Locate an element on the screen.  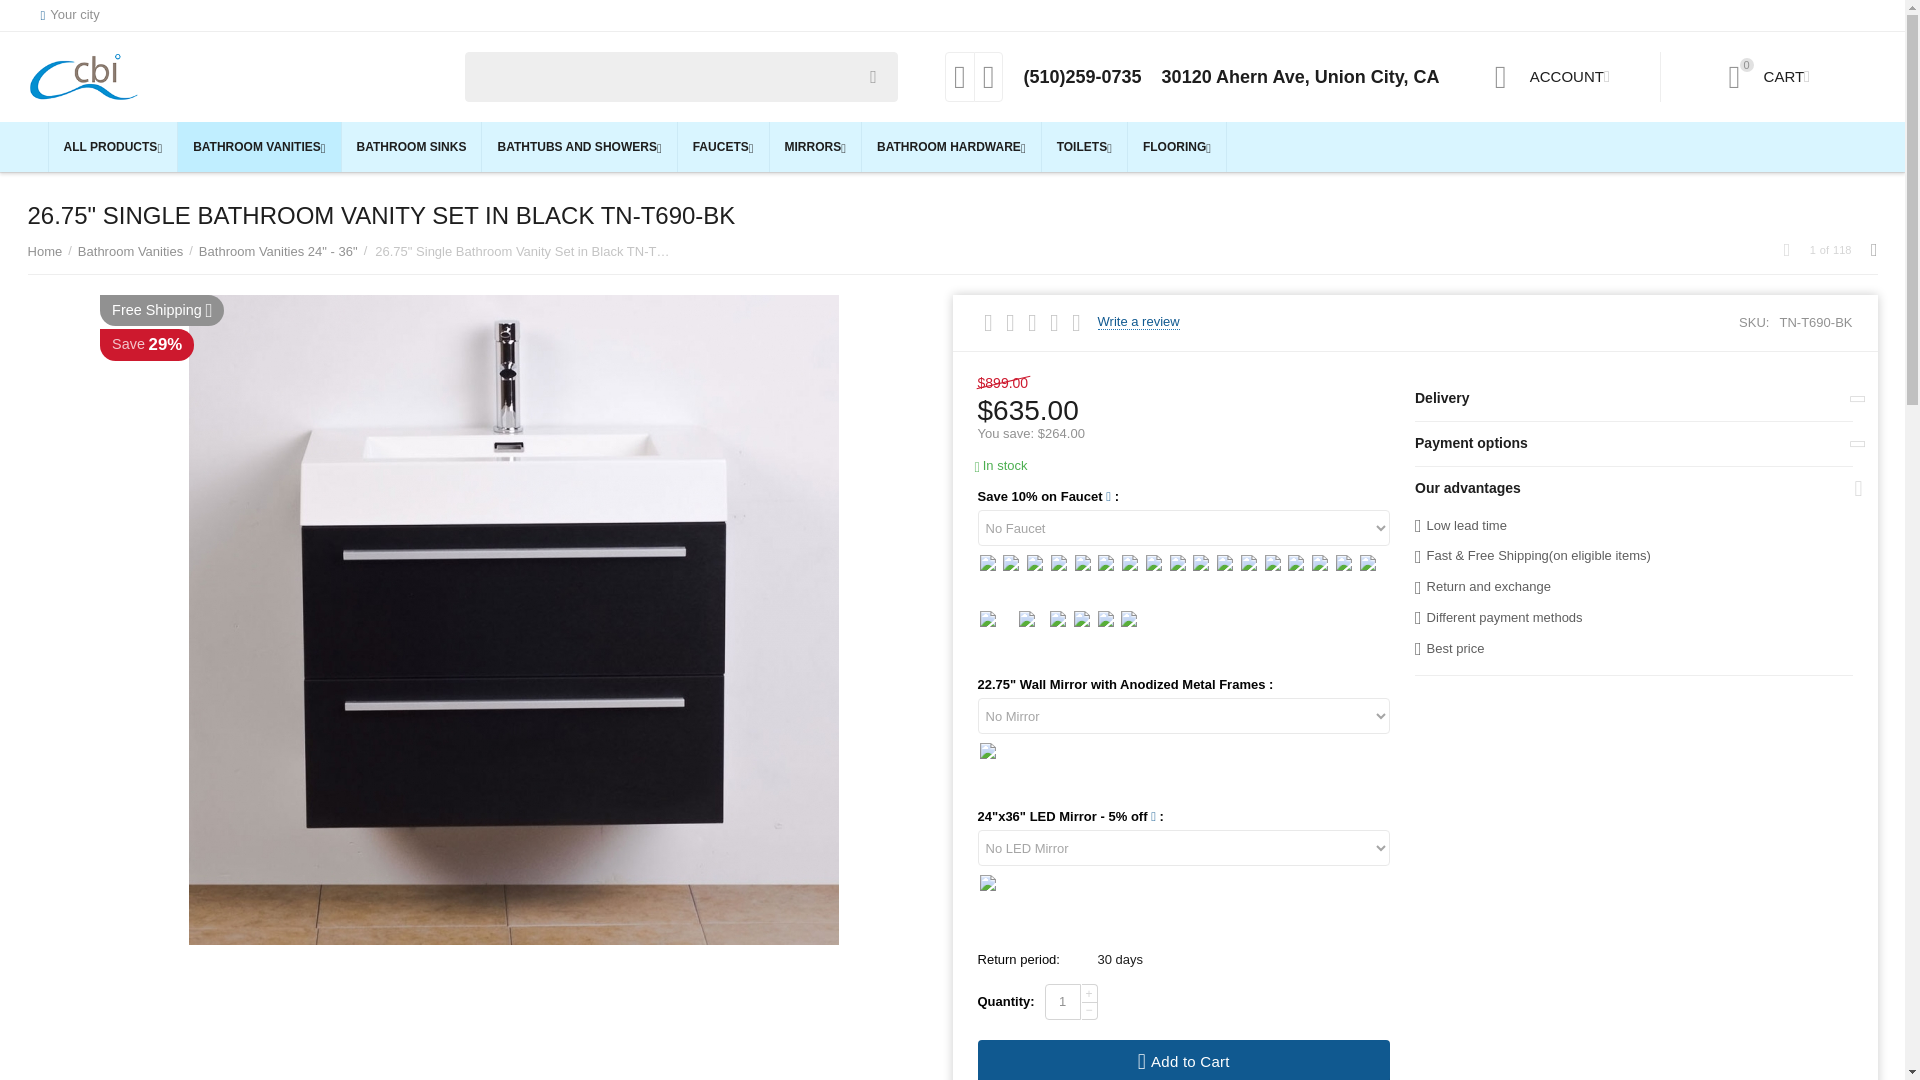
Your city is located at coordinates (1139, 322).